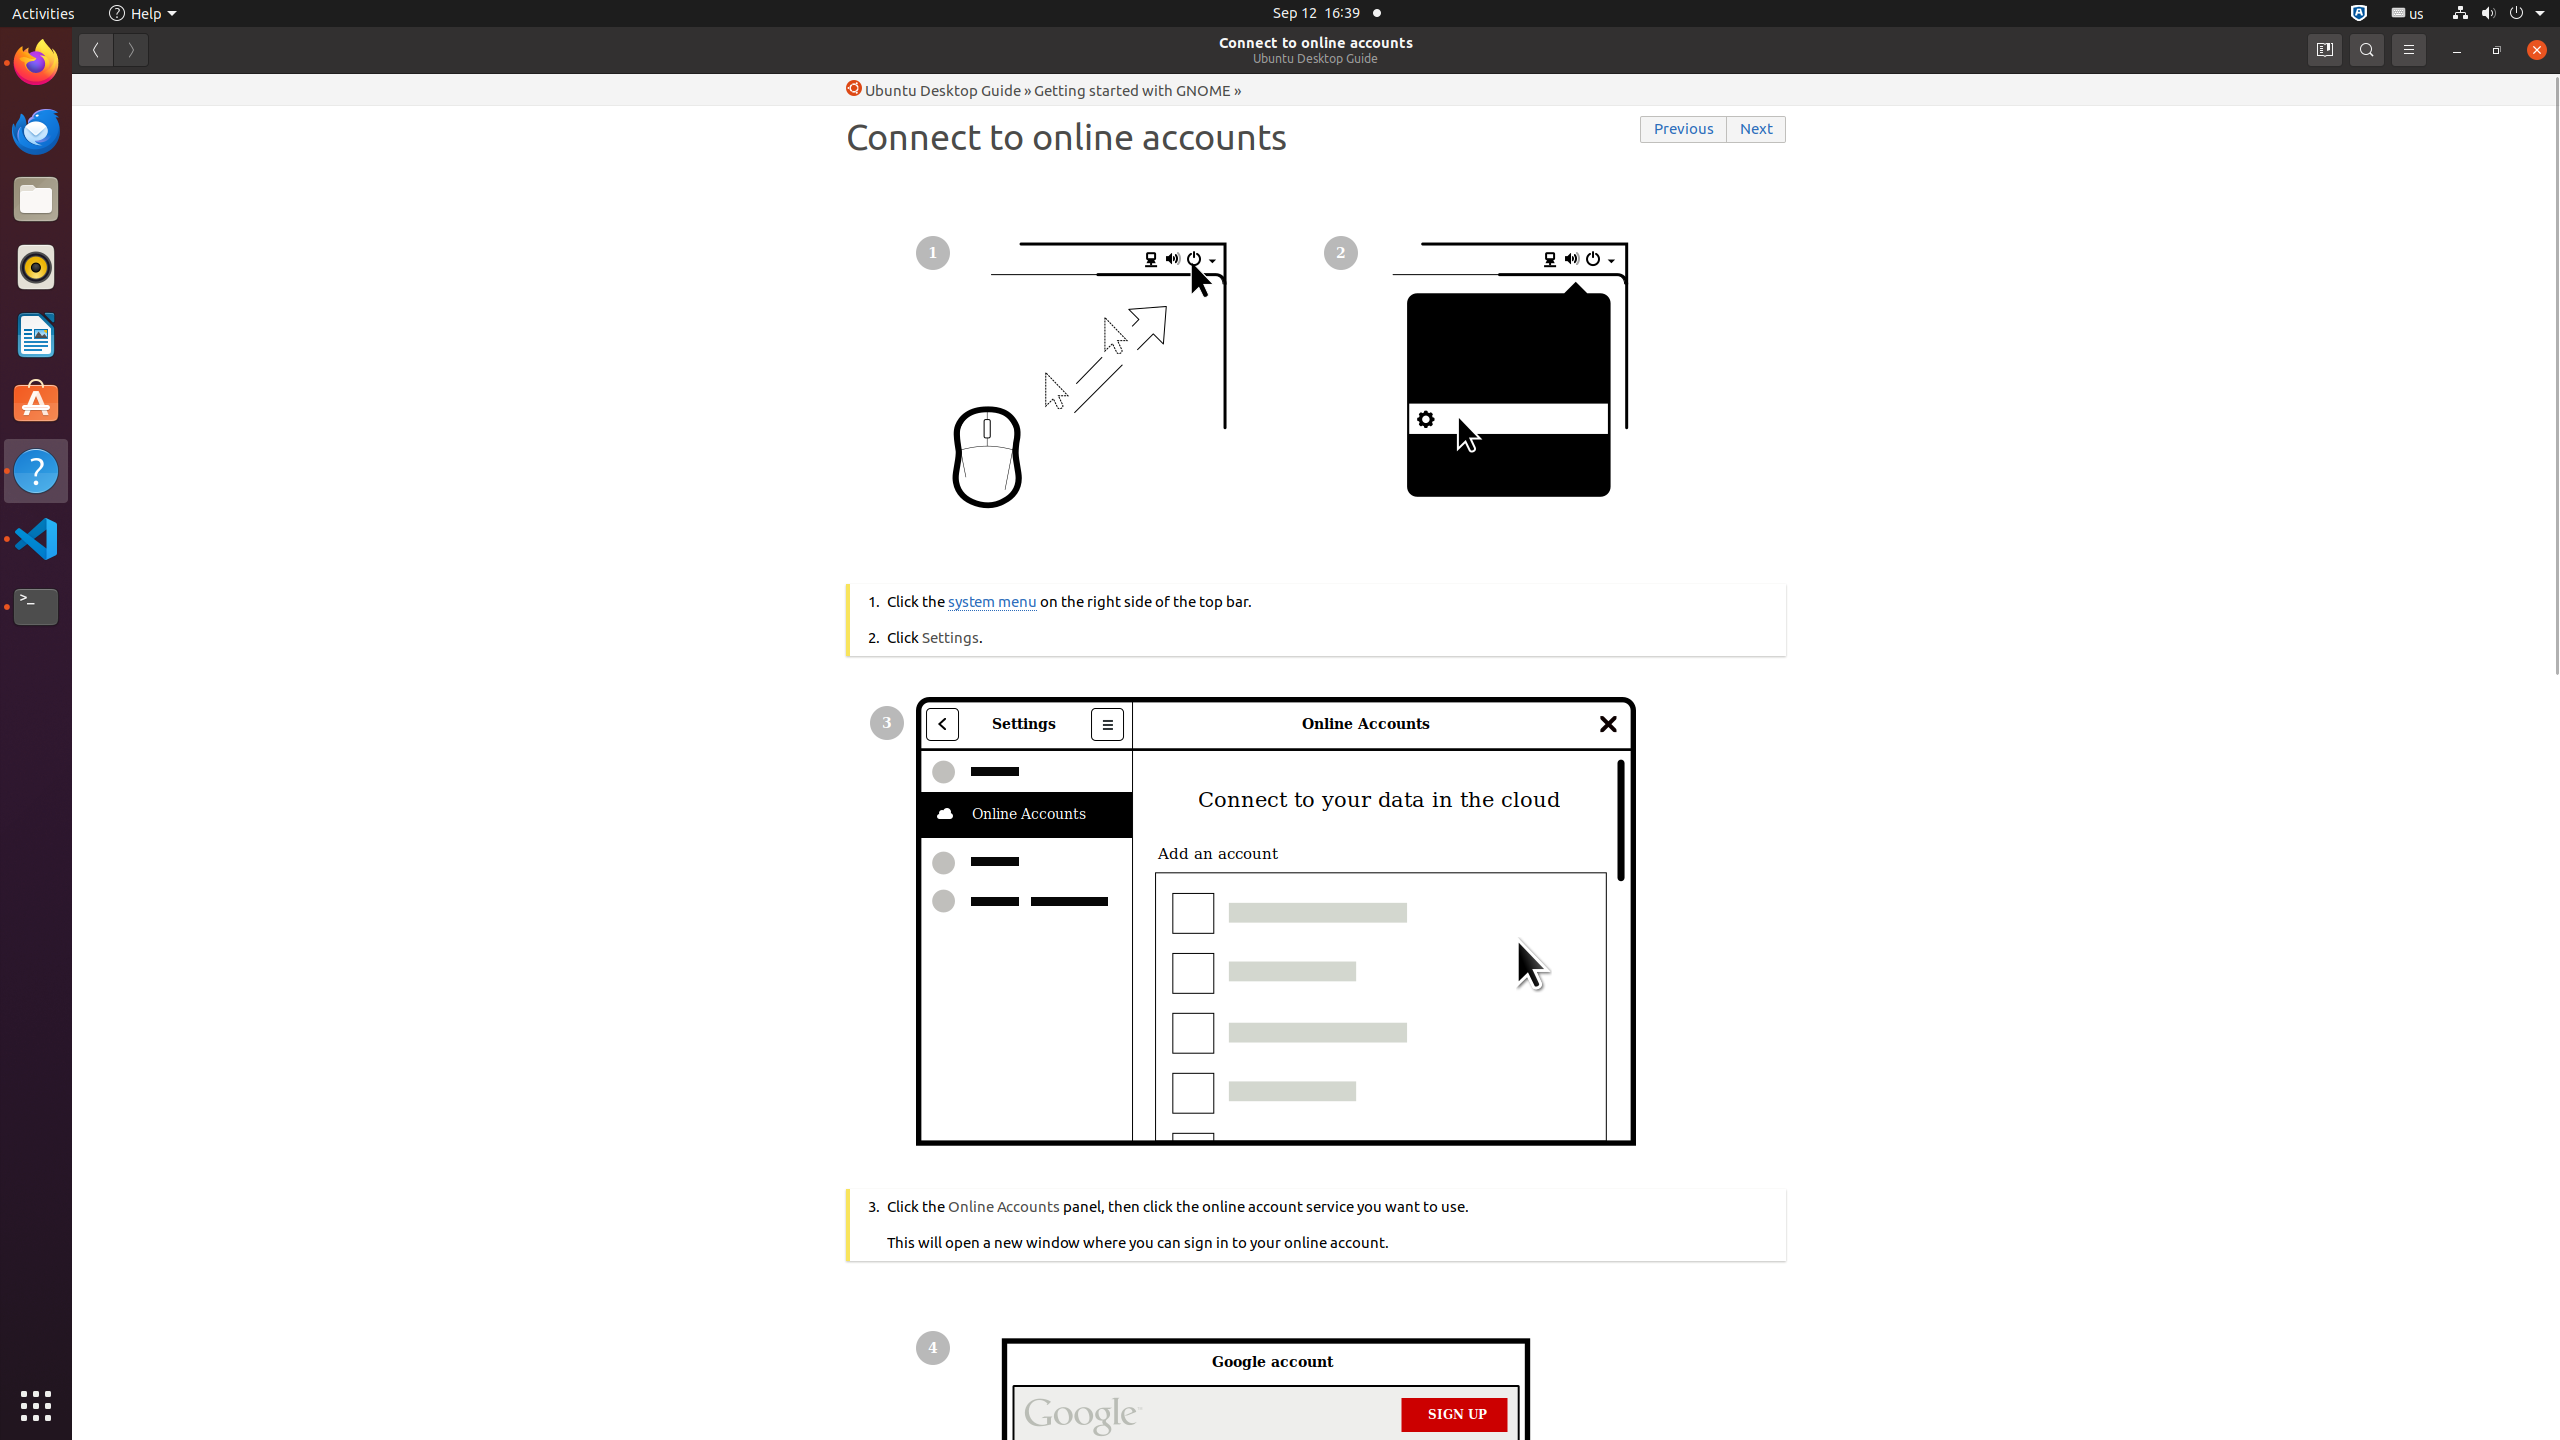 This screenshot has height=1440, width=2560. I want to click on Terminal, so click(36, 607).